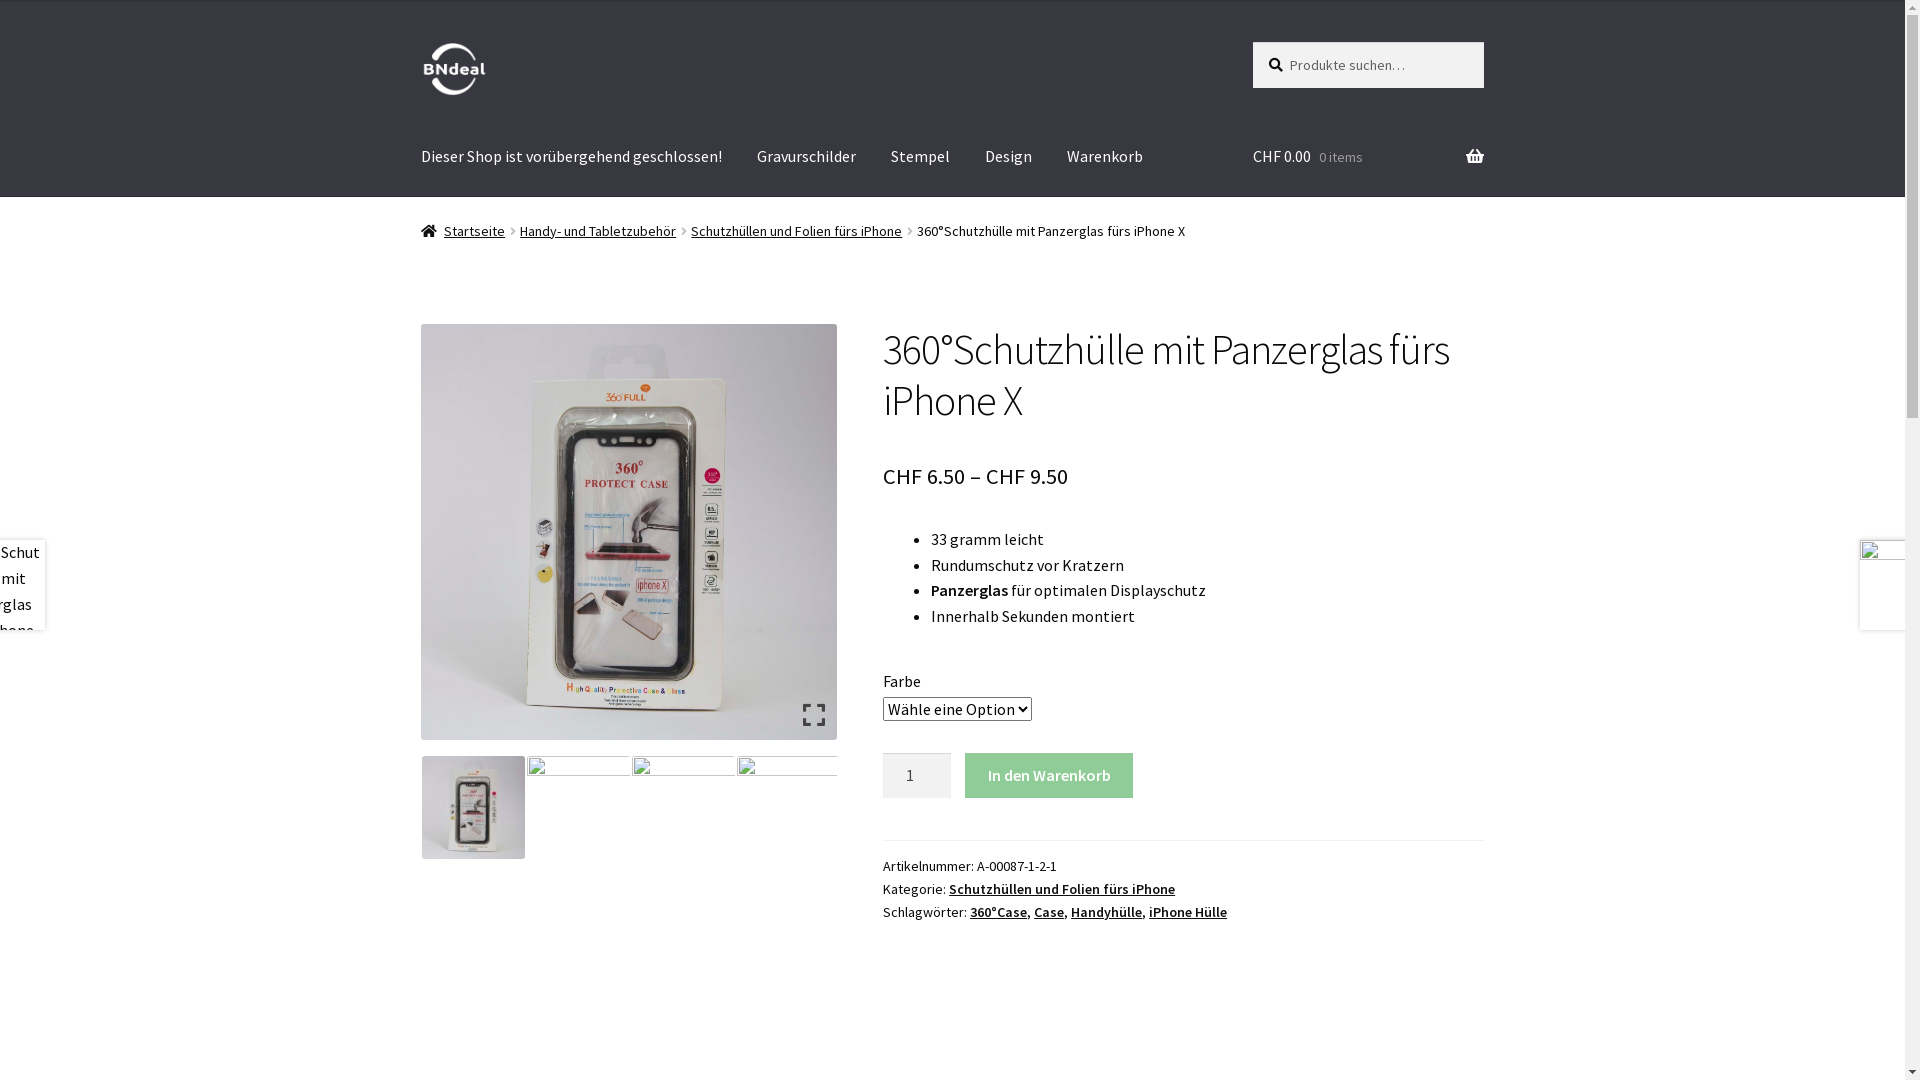 The height and width of the screenshot is (1080, 1920). What do you see at coordinates (917, 776) in the screenshot?
I see `Menge` at bounding box center [917, 776].